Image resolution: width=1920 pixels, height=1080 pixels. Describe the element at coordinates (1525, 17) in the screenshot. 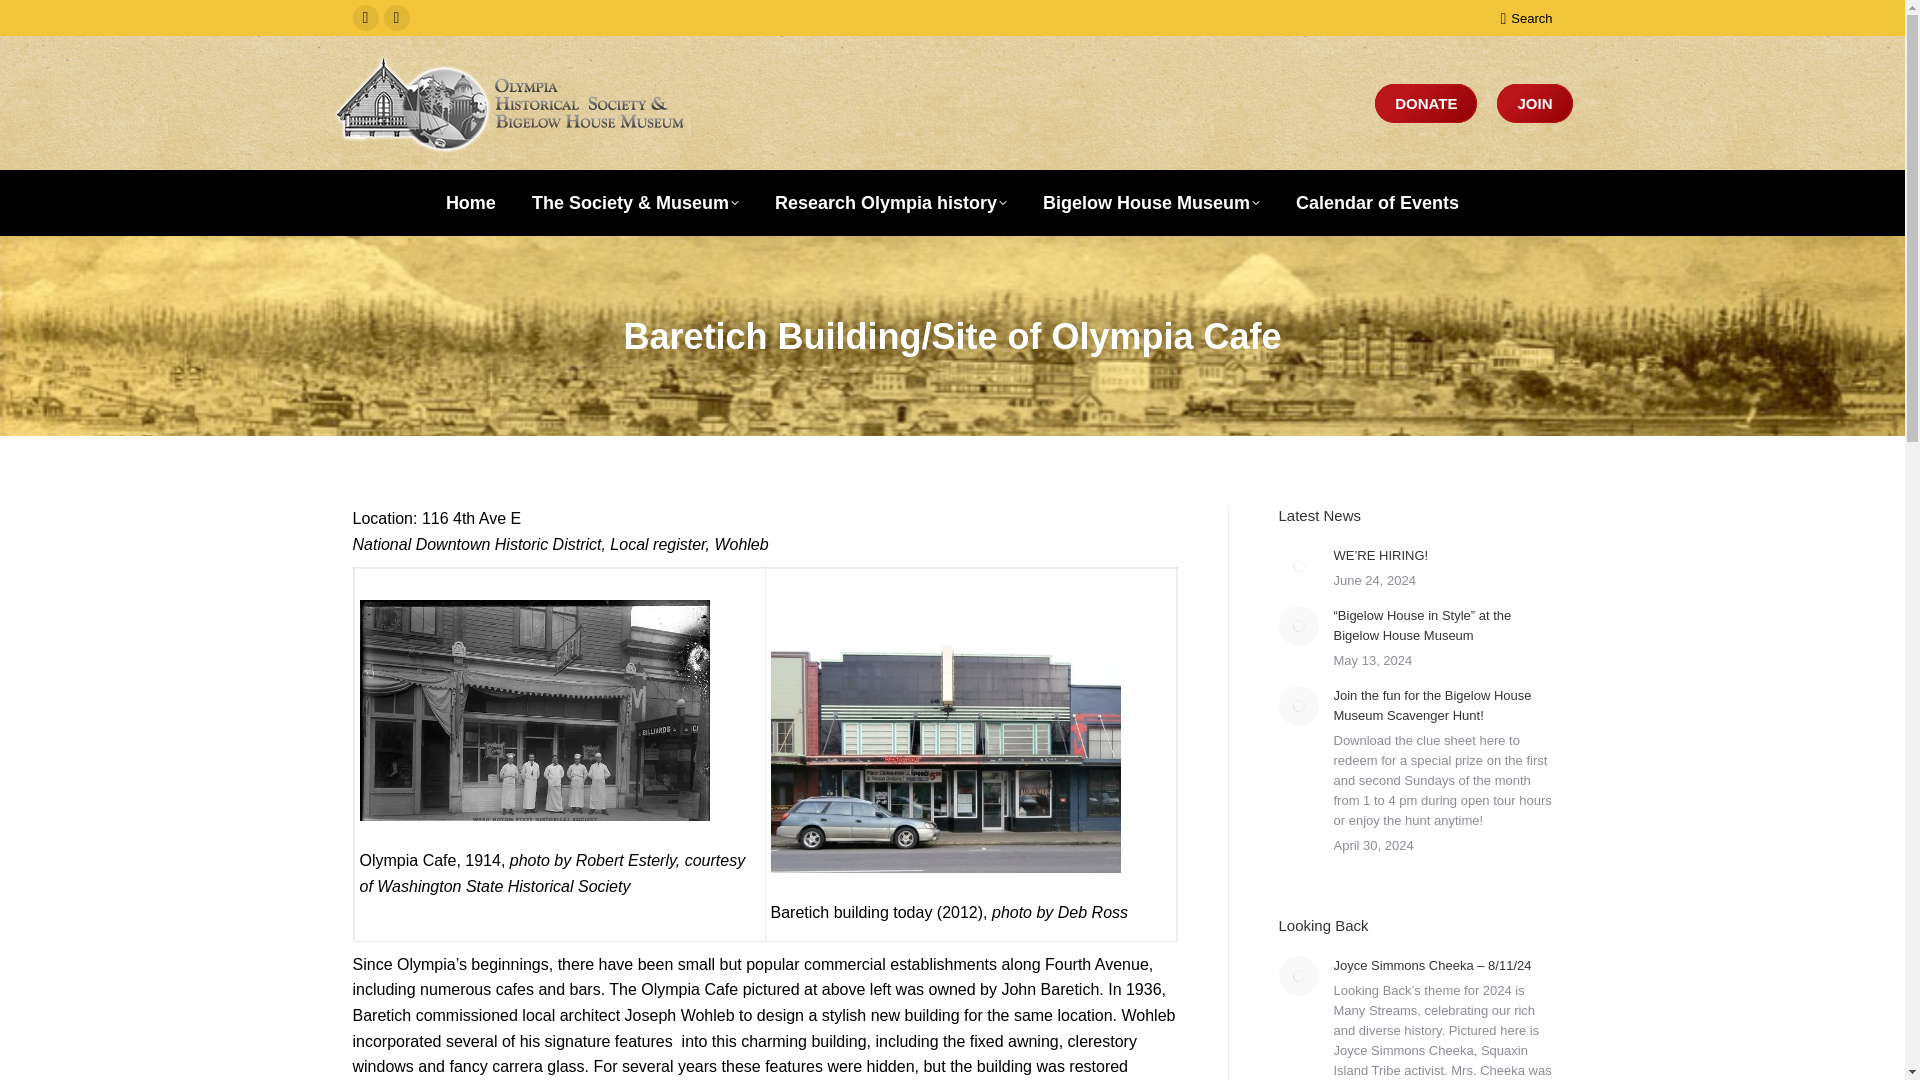

I see `Search` at that location.